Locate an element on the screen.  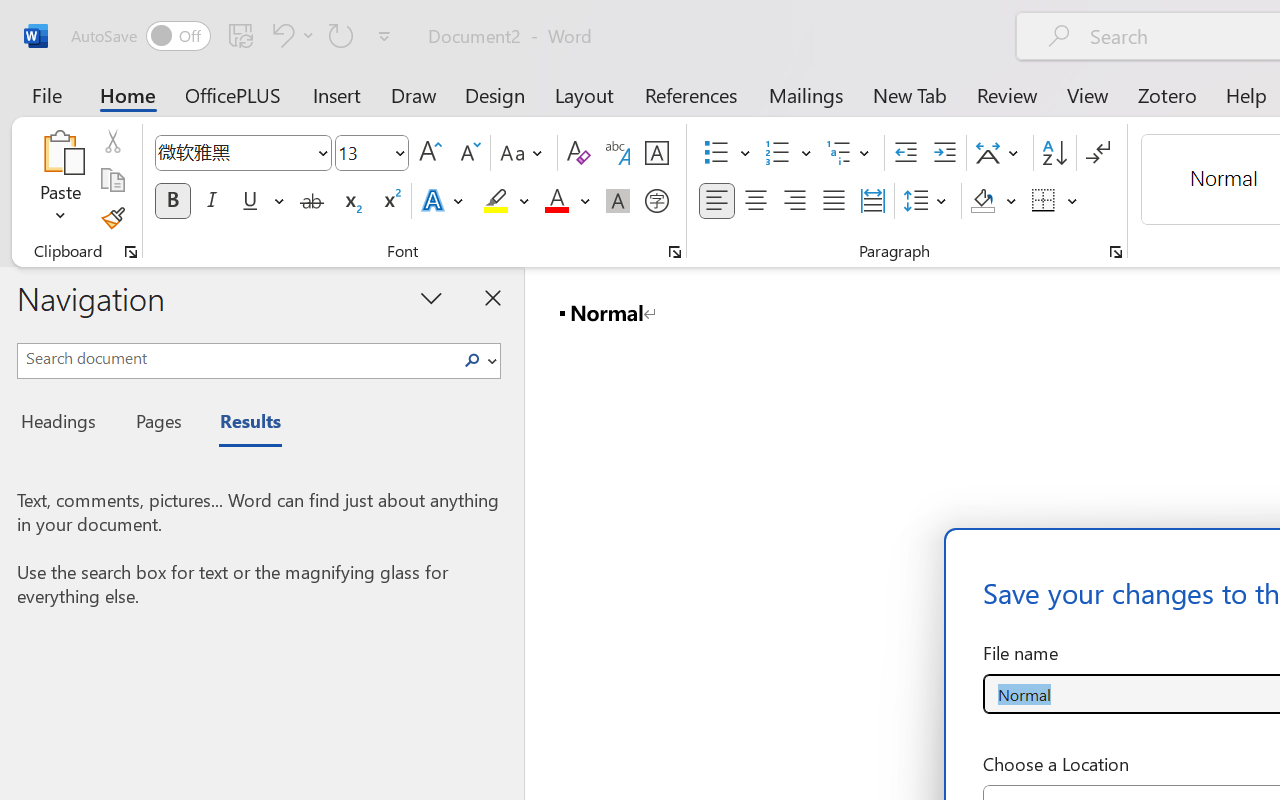
Customize Quick Access Toolbar is located at coordinates (384, 36).